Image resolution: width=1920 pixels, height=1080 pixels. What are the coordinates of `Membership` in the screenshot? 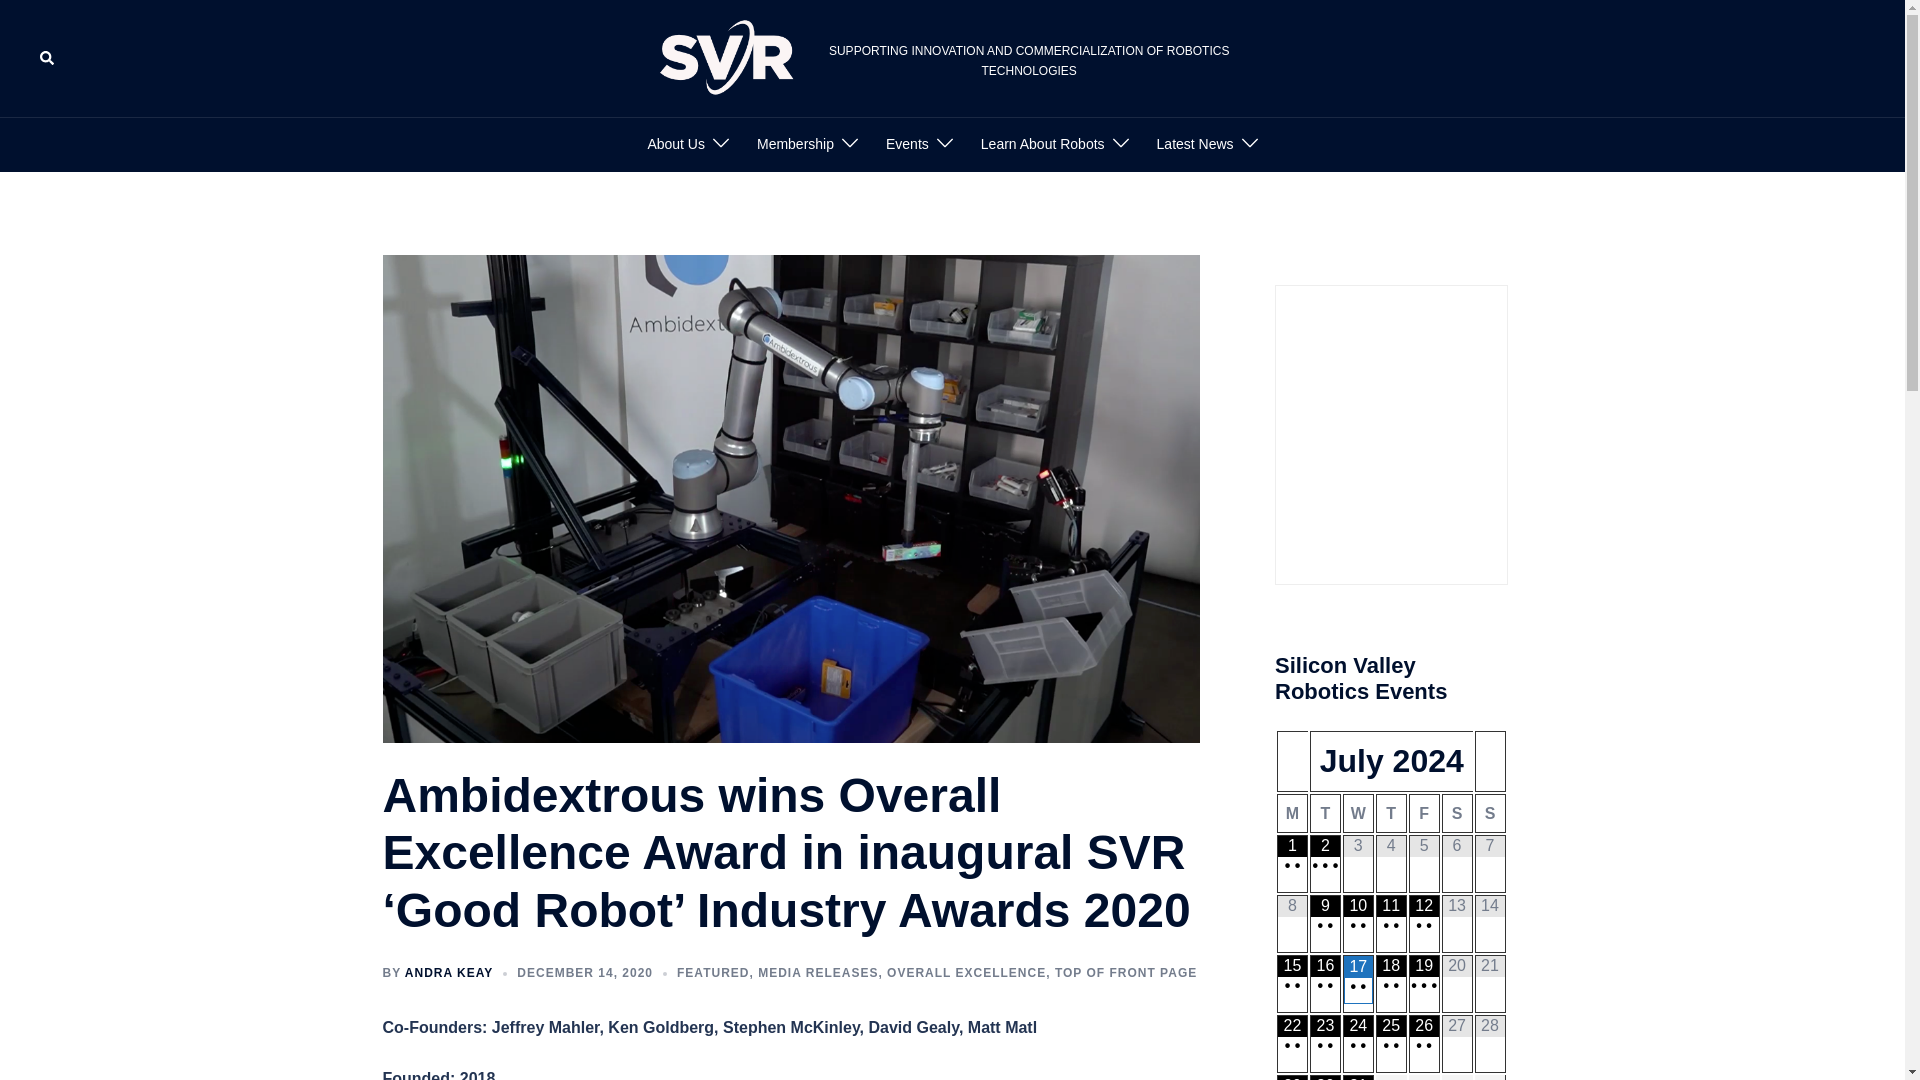 It's located at (794, 144).